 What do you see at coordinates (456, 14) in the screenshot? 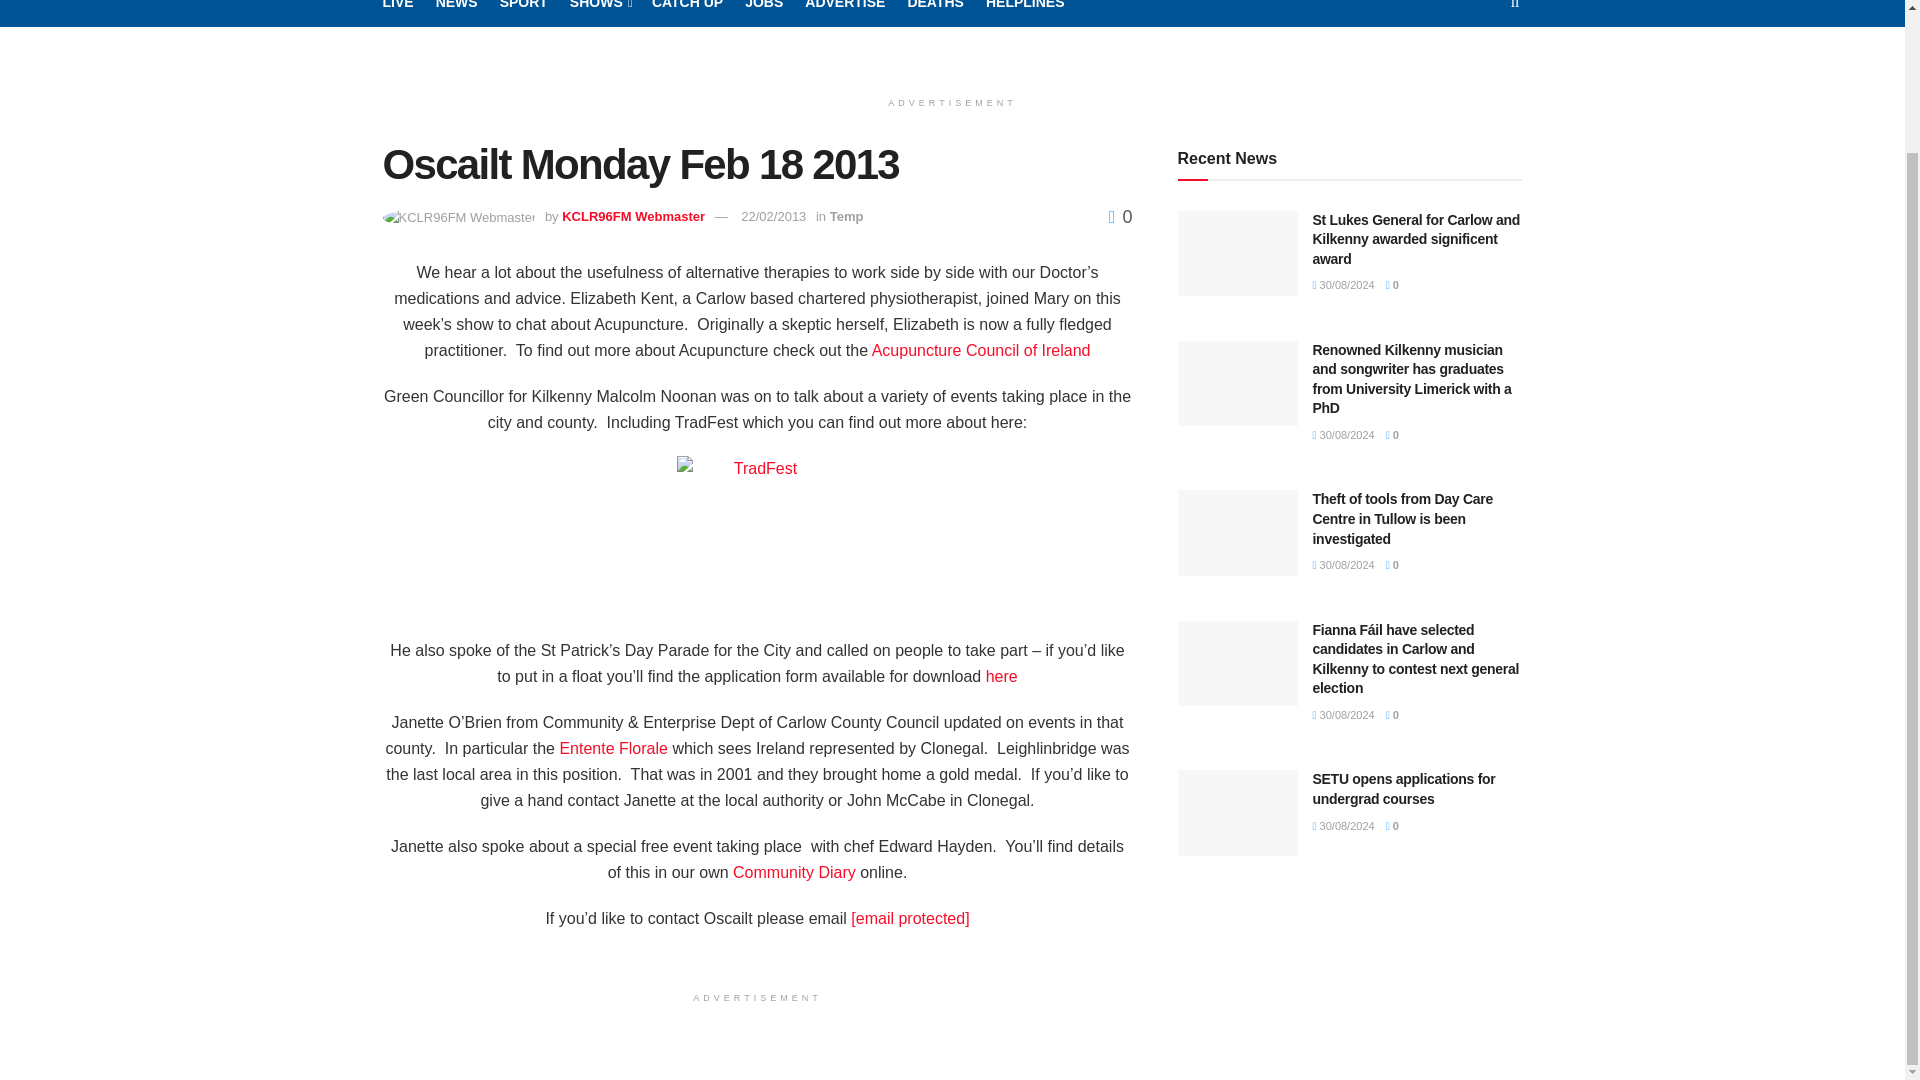
I see `KCLR News for Kilkenny and Carlow` at bounding box center [456, 14].